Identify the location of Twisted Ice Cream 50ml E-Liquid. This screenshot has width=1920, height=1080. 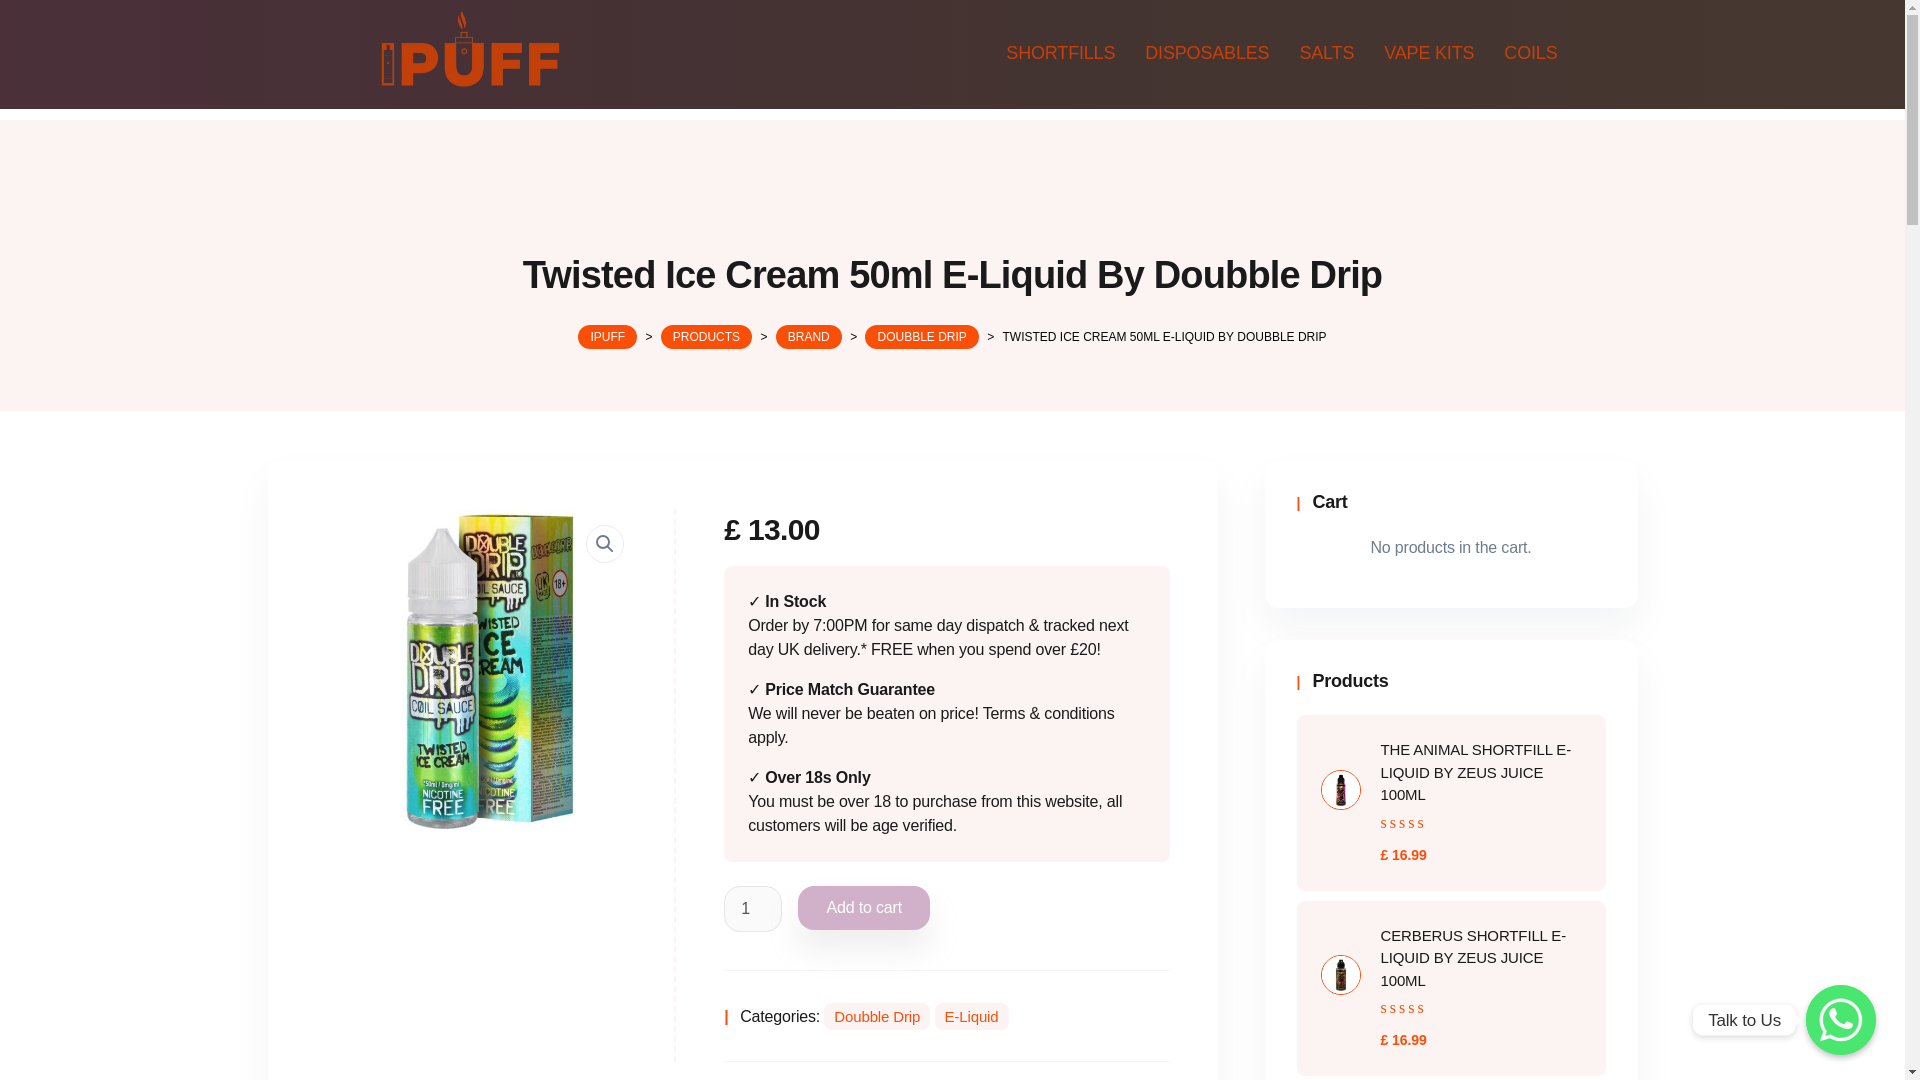
(478, 670).